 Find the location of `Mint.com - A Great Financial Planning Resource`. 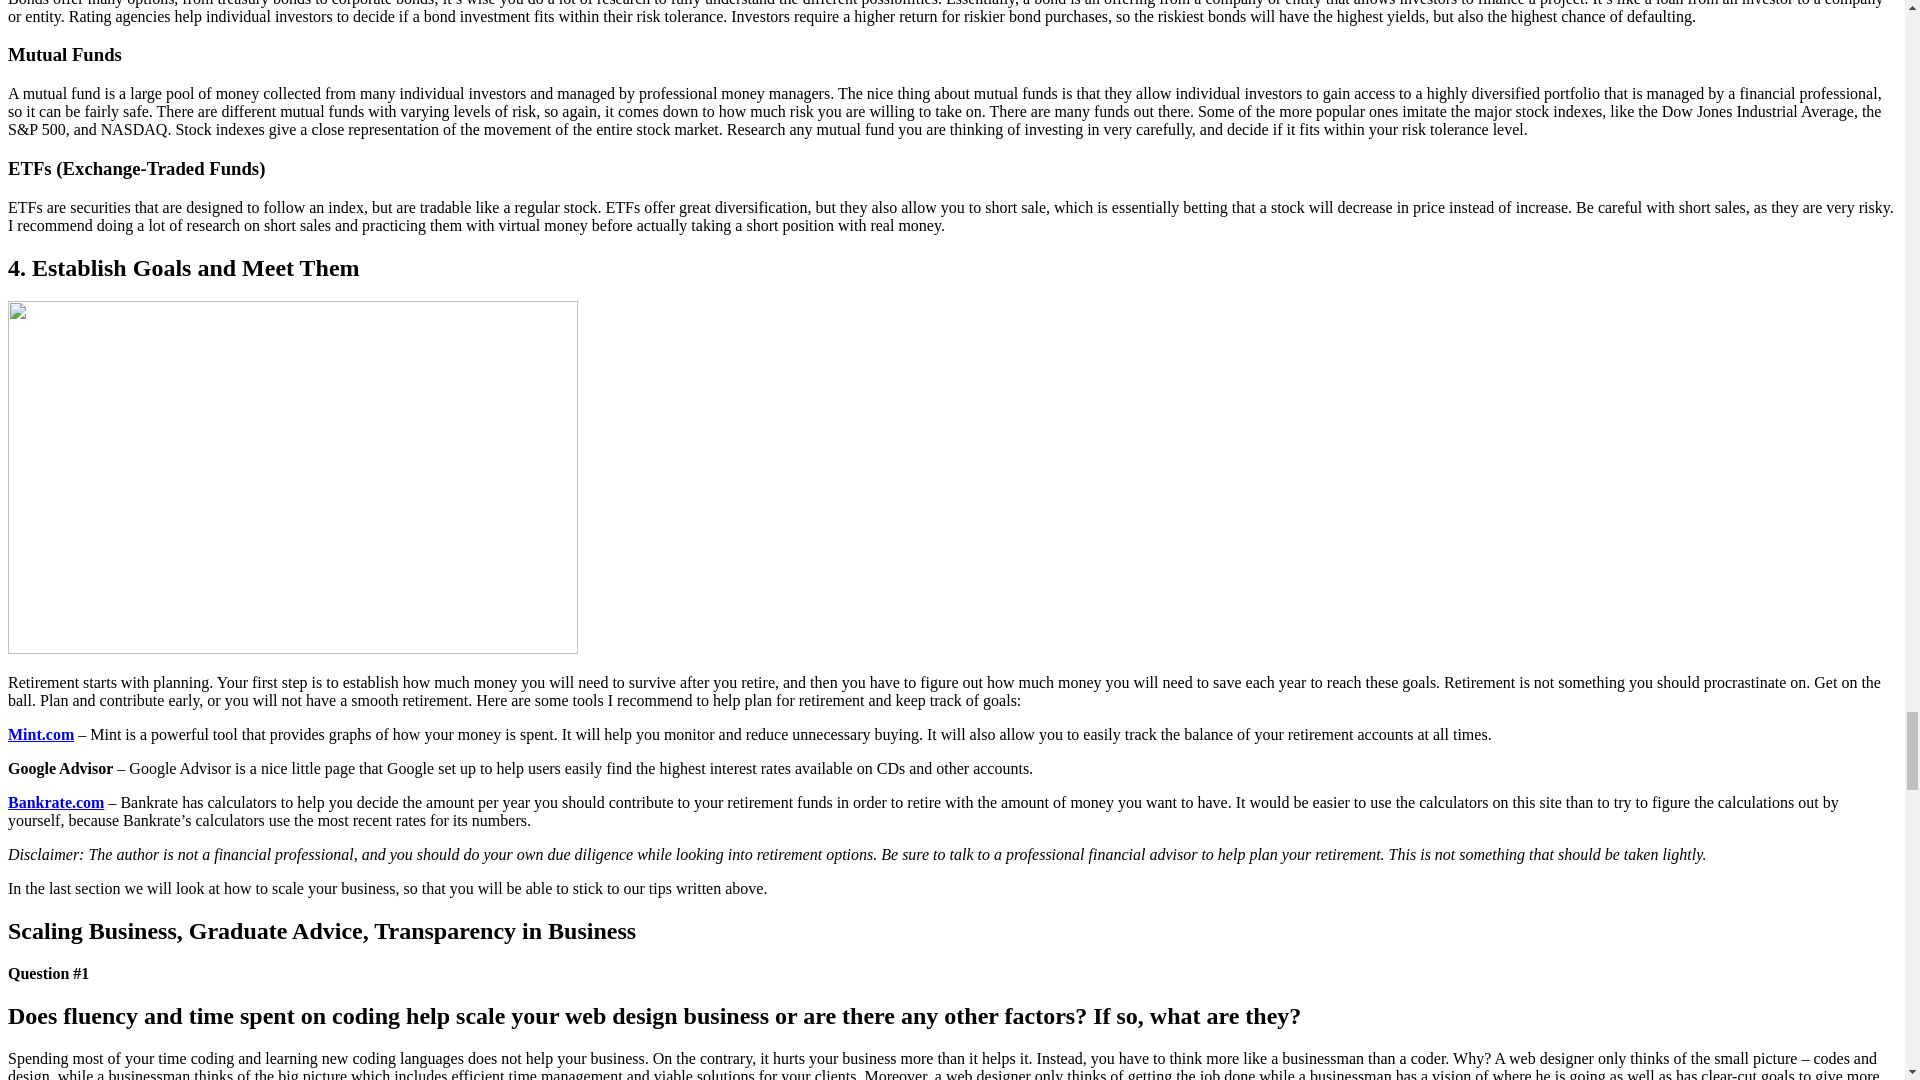

Mint.com - A Great Financial Planning Resource is located at coordinates (40, 734).